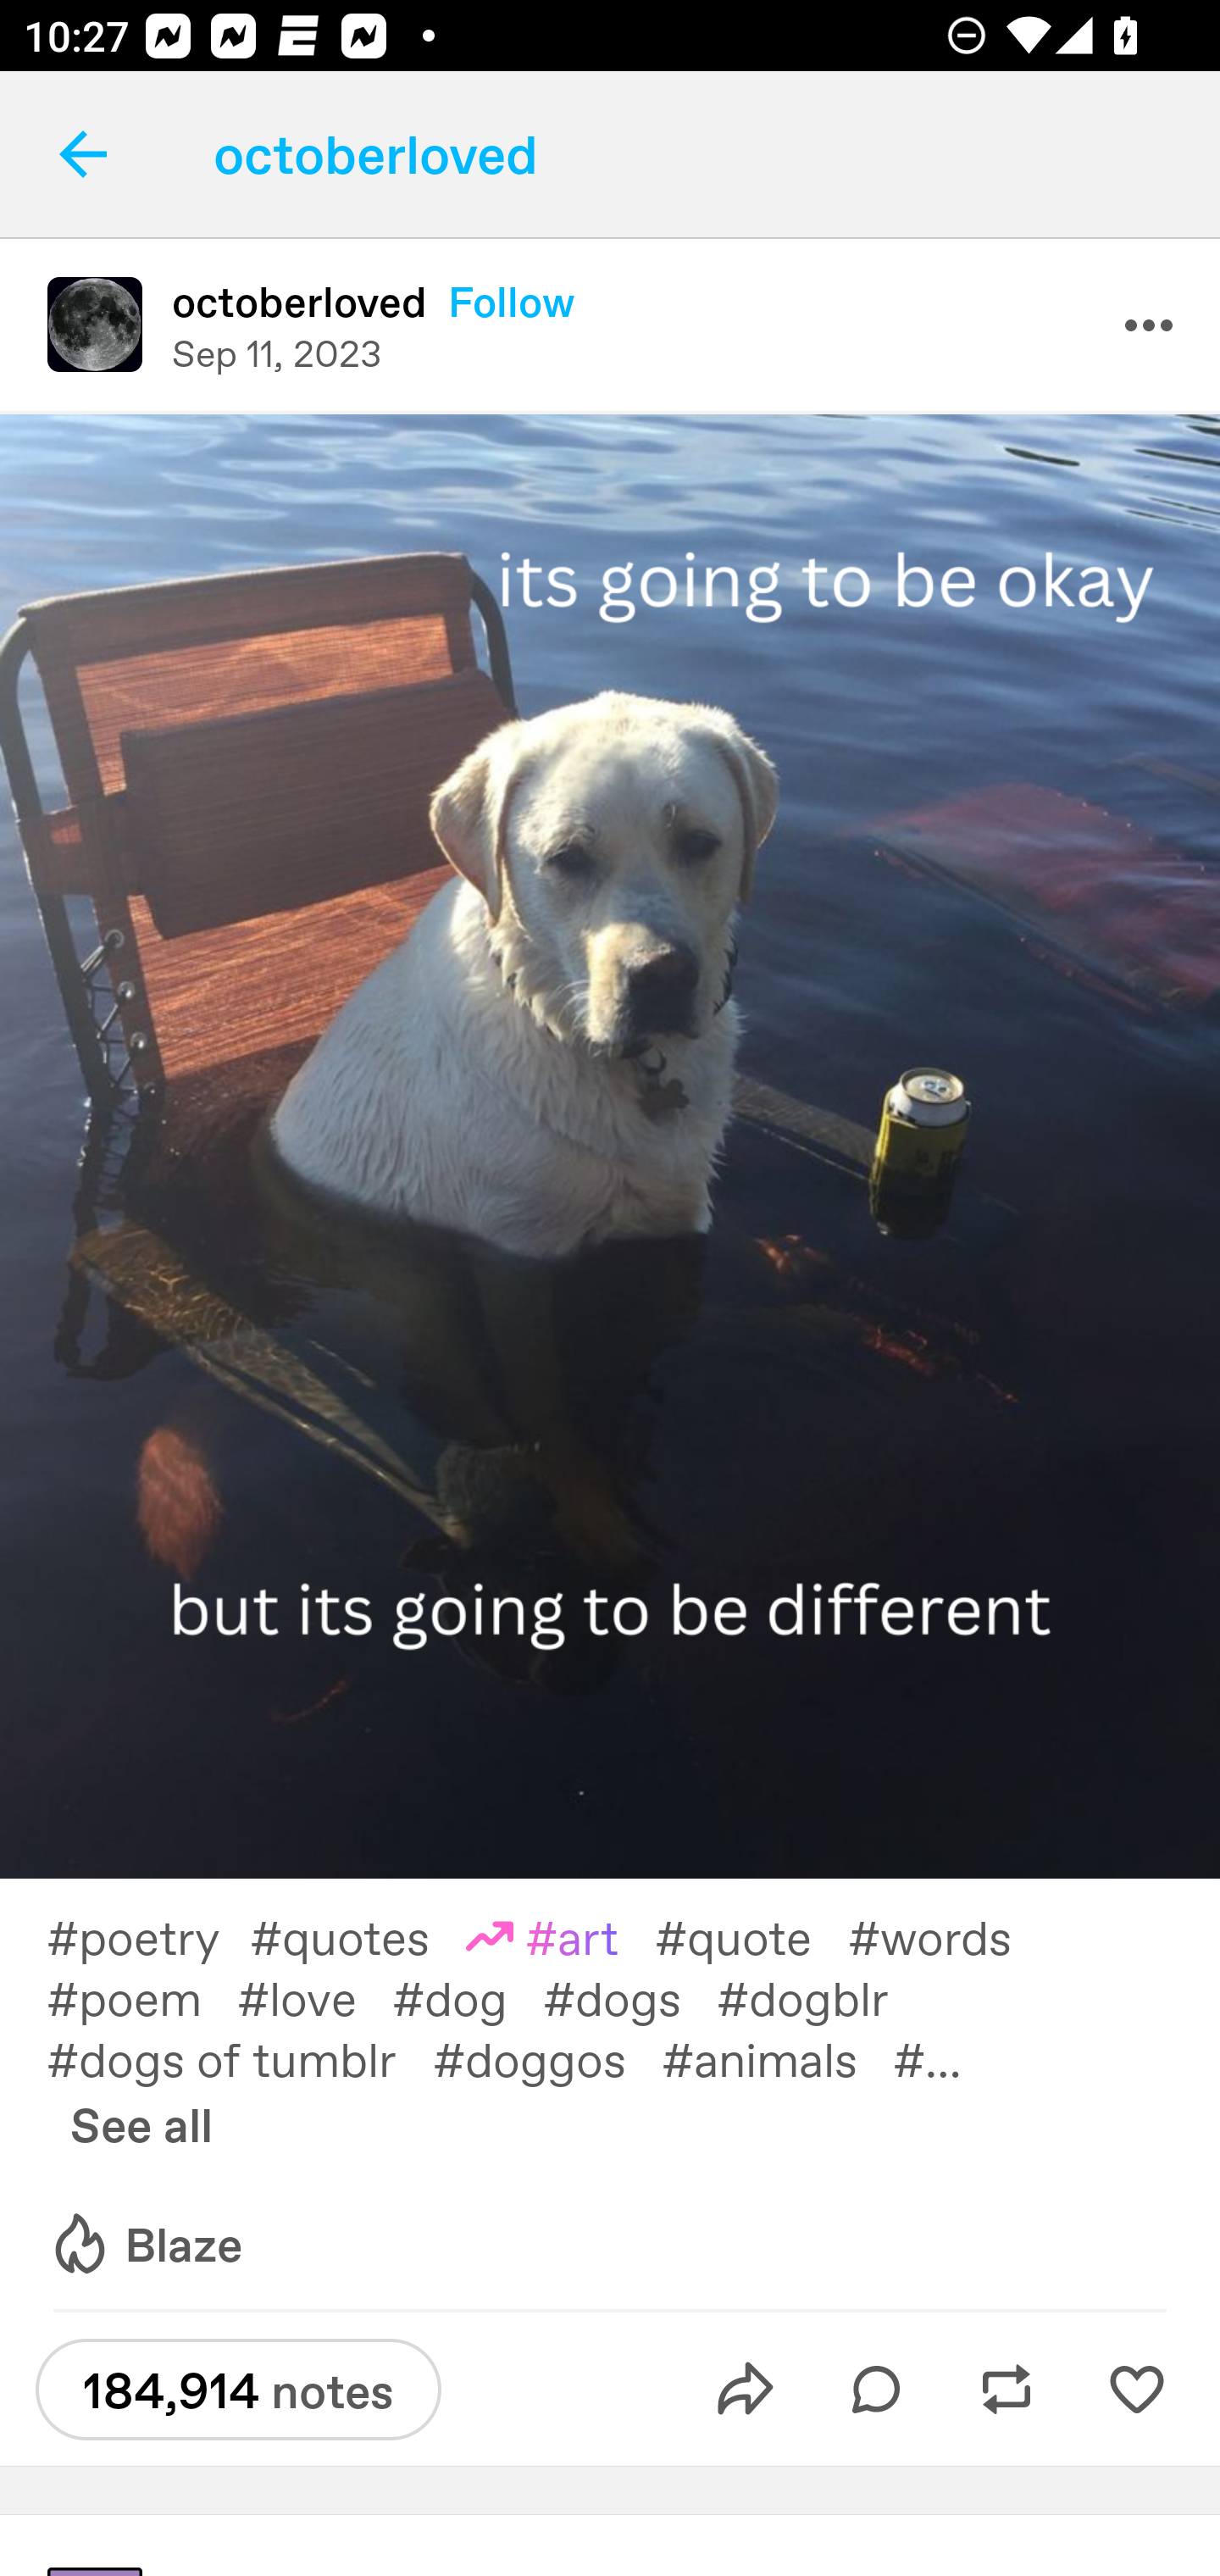  Describe the element at coordinates (947, 1935) in the screenshot. I see `#words` at that location.